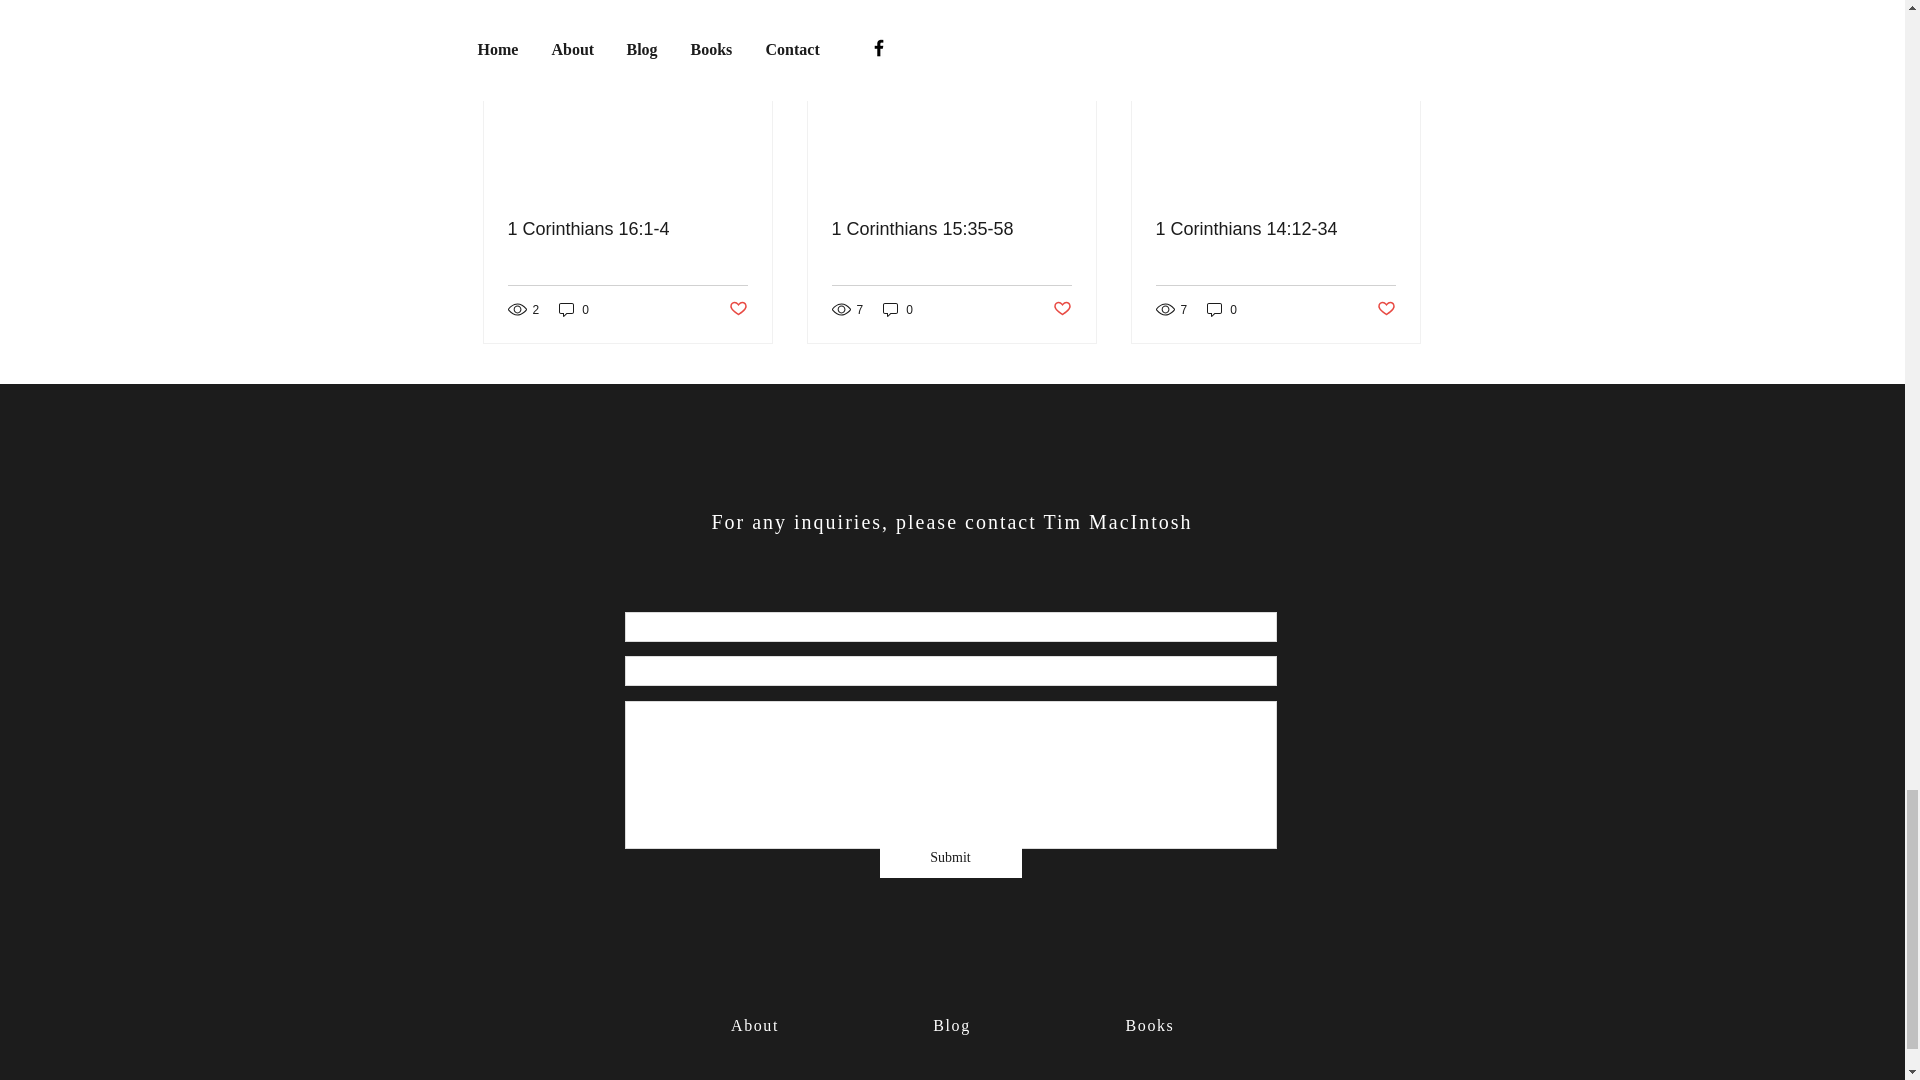 The width and height of the screenshot is (1920, 1080). I want to click on Post not marked as liked, so click(736, 309).